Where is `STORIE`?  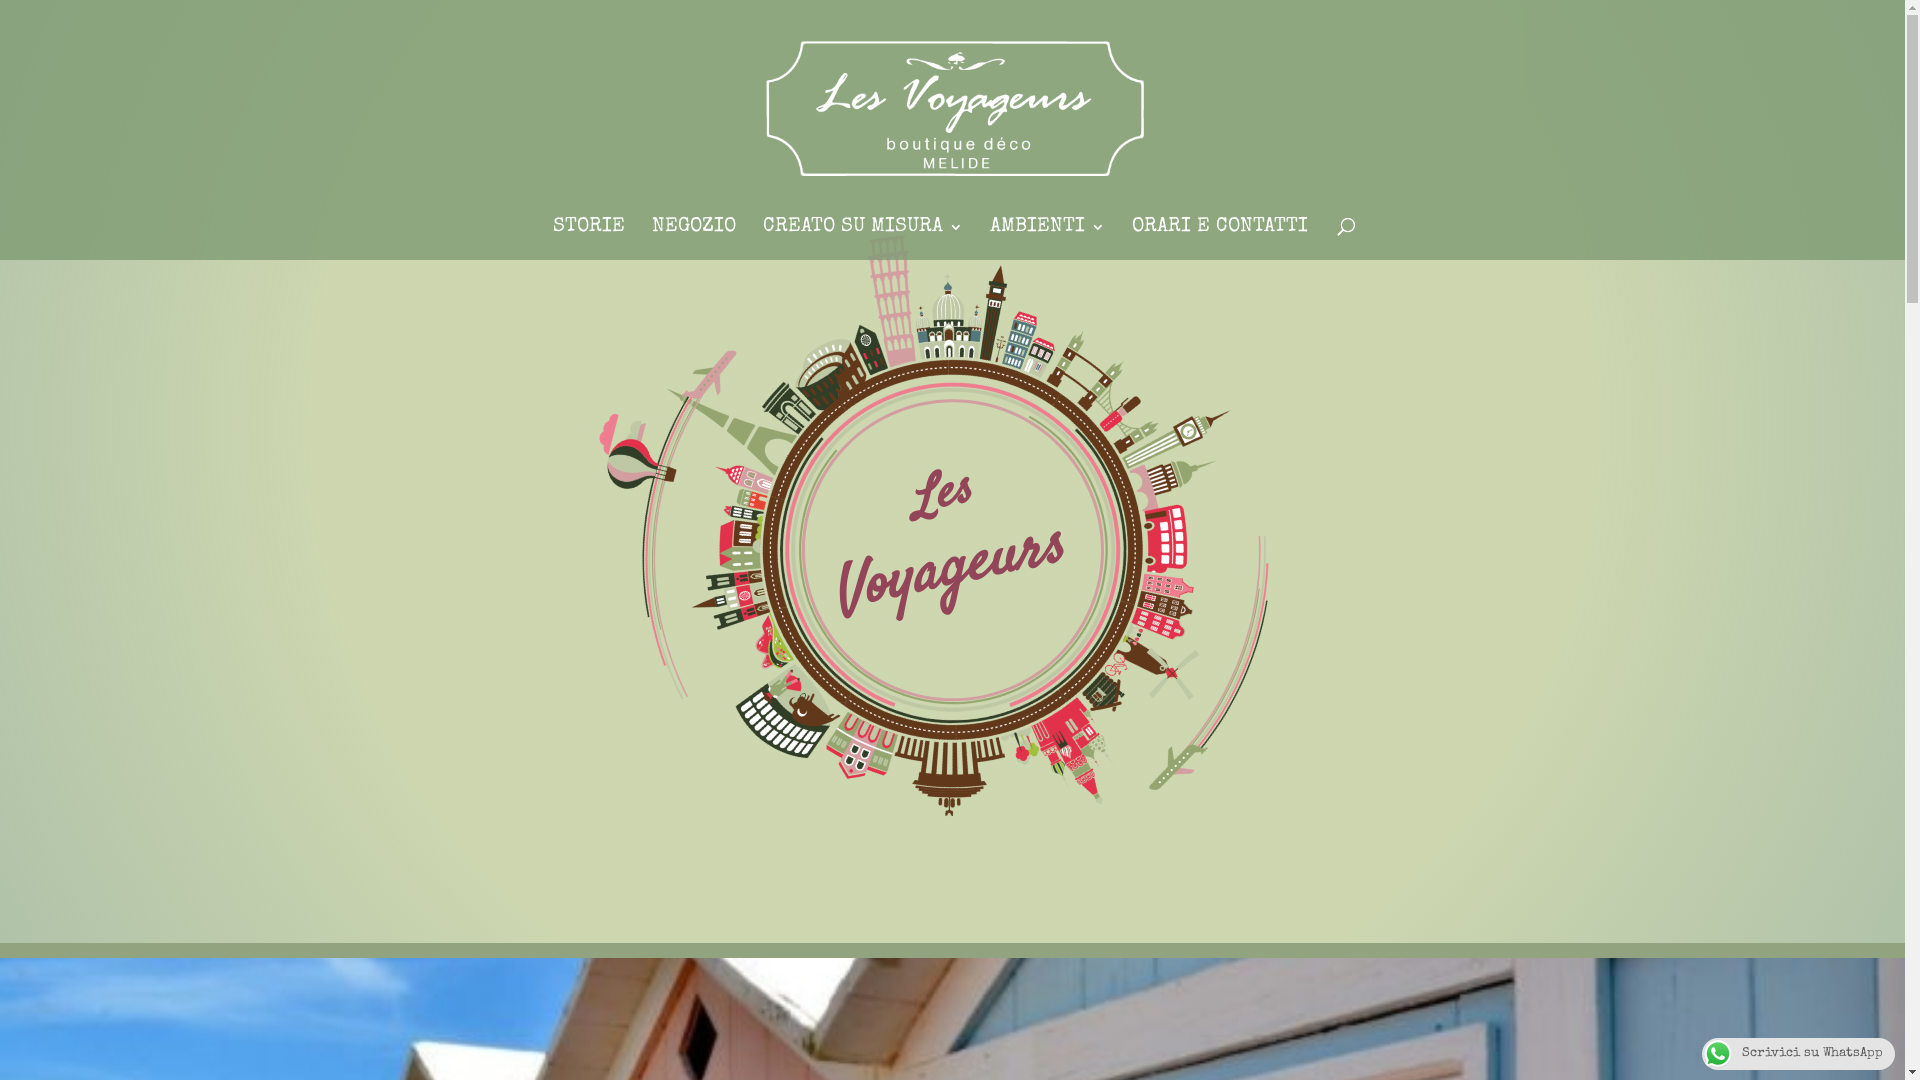 STORIE is located at coordinates (588, 240).